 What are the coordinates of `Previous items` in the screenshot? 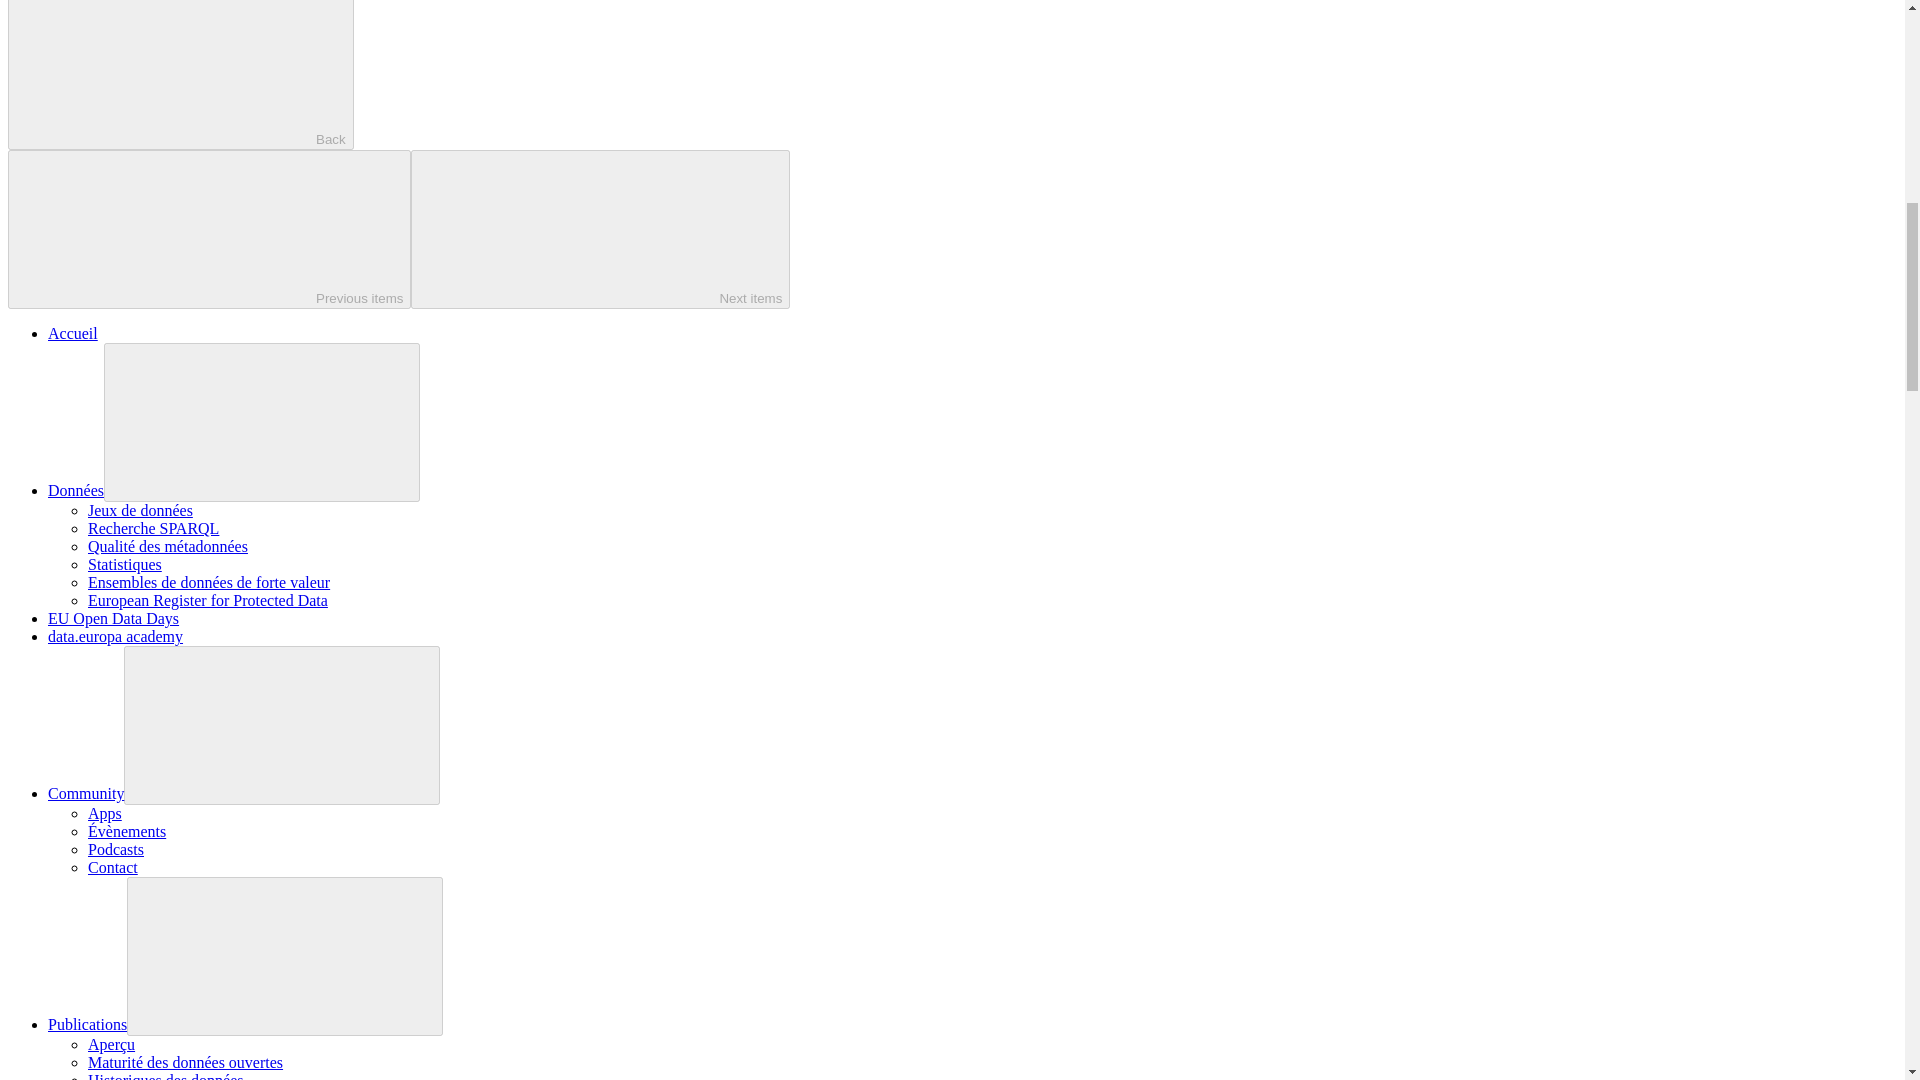 It's located at (208, 229).